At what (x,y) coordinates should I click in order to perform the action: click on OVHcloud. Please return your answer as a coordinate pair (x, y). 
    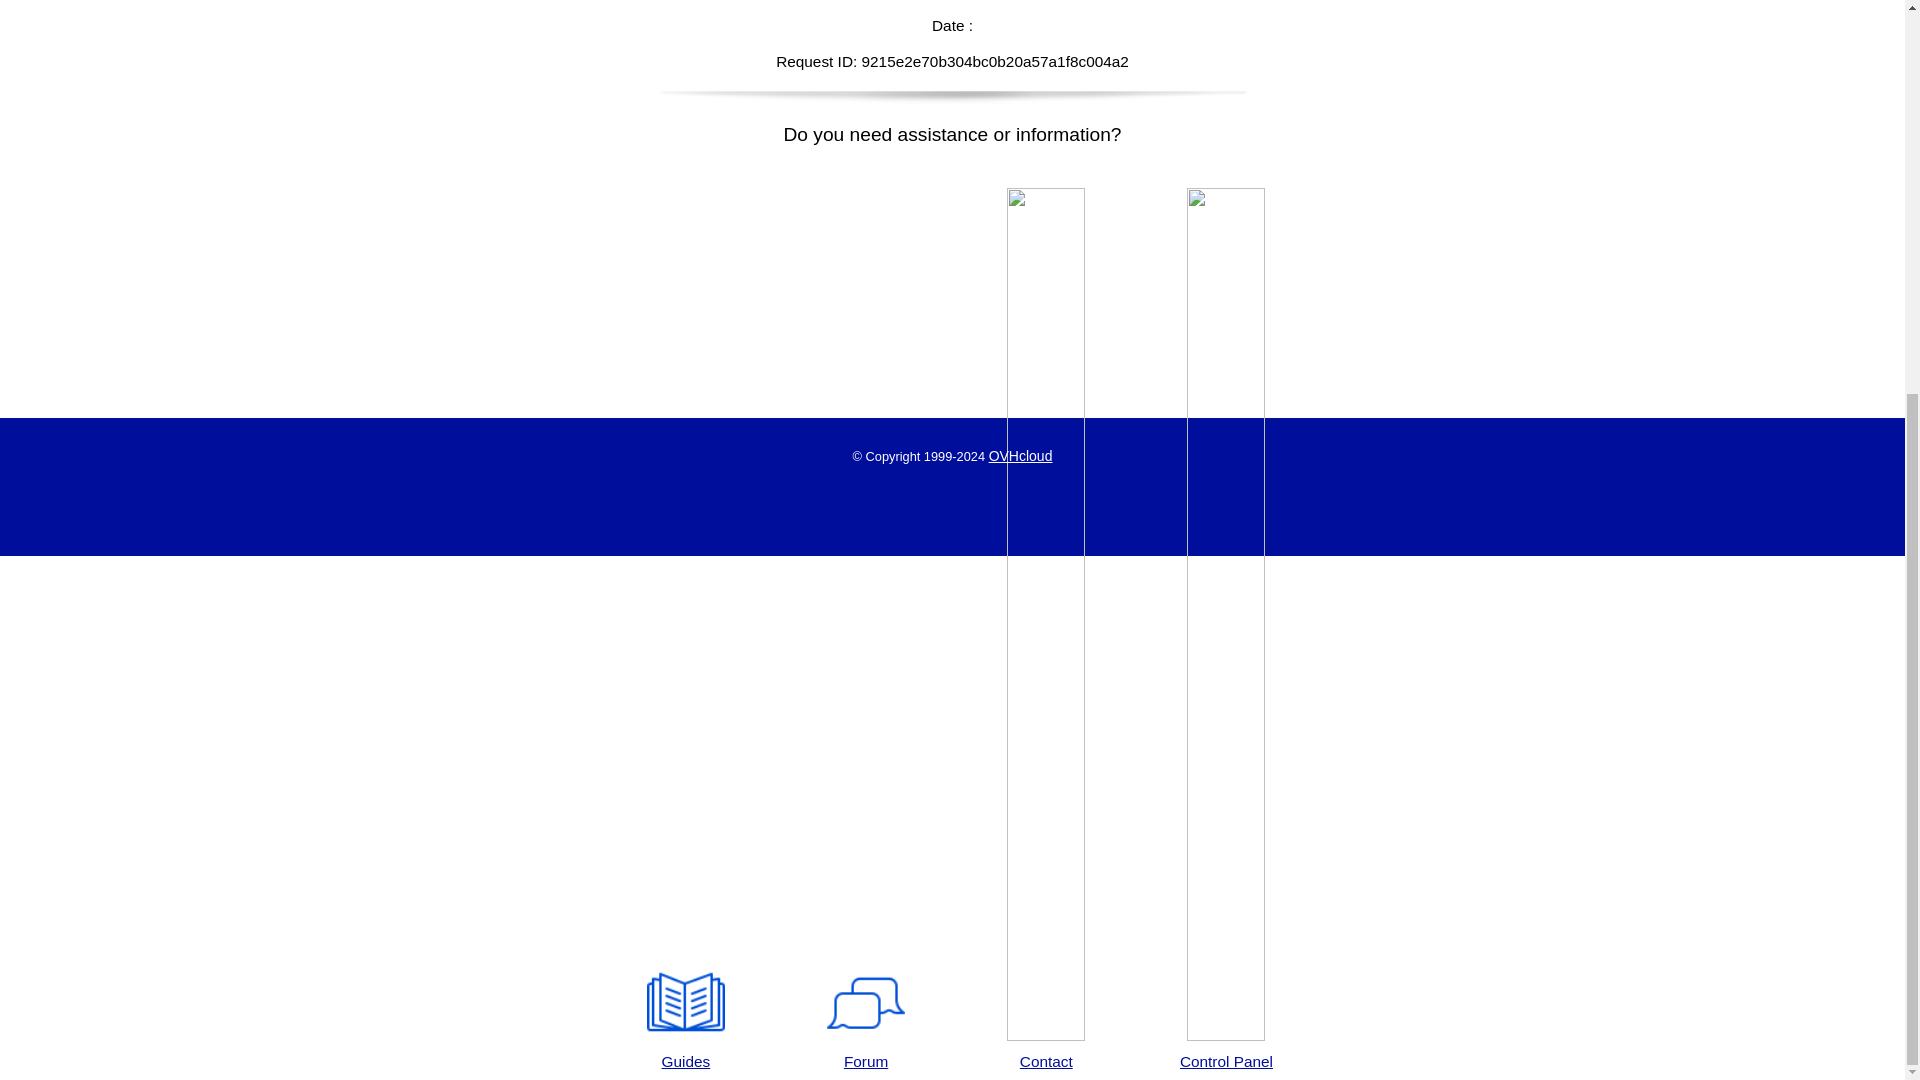
    Looking at the image, I should click on (1020, 456).